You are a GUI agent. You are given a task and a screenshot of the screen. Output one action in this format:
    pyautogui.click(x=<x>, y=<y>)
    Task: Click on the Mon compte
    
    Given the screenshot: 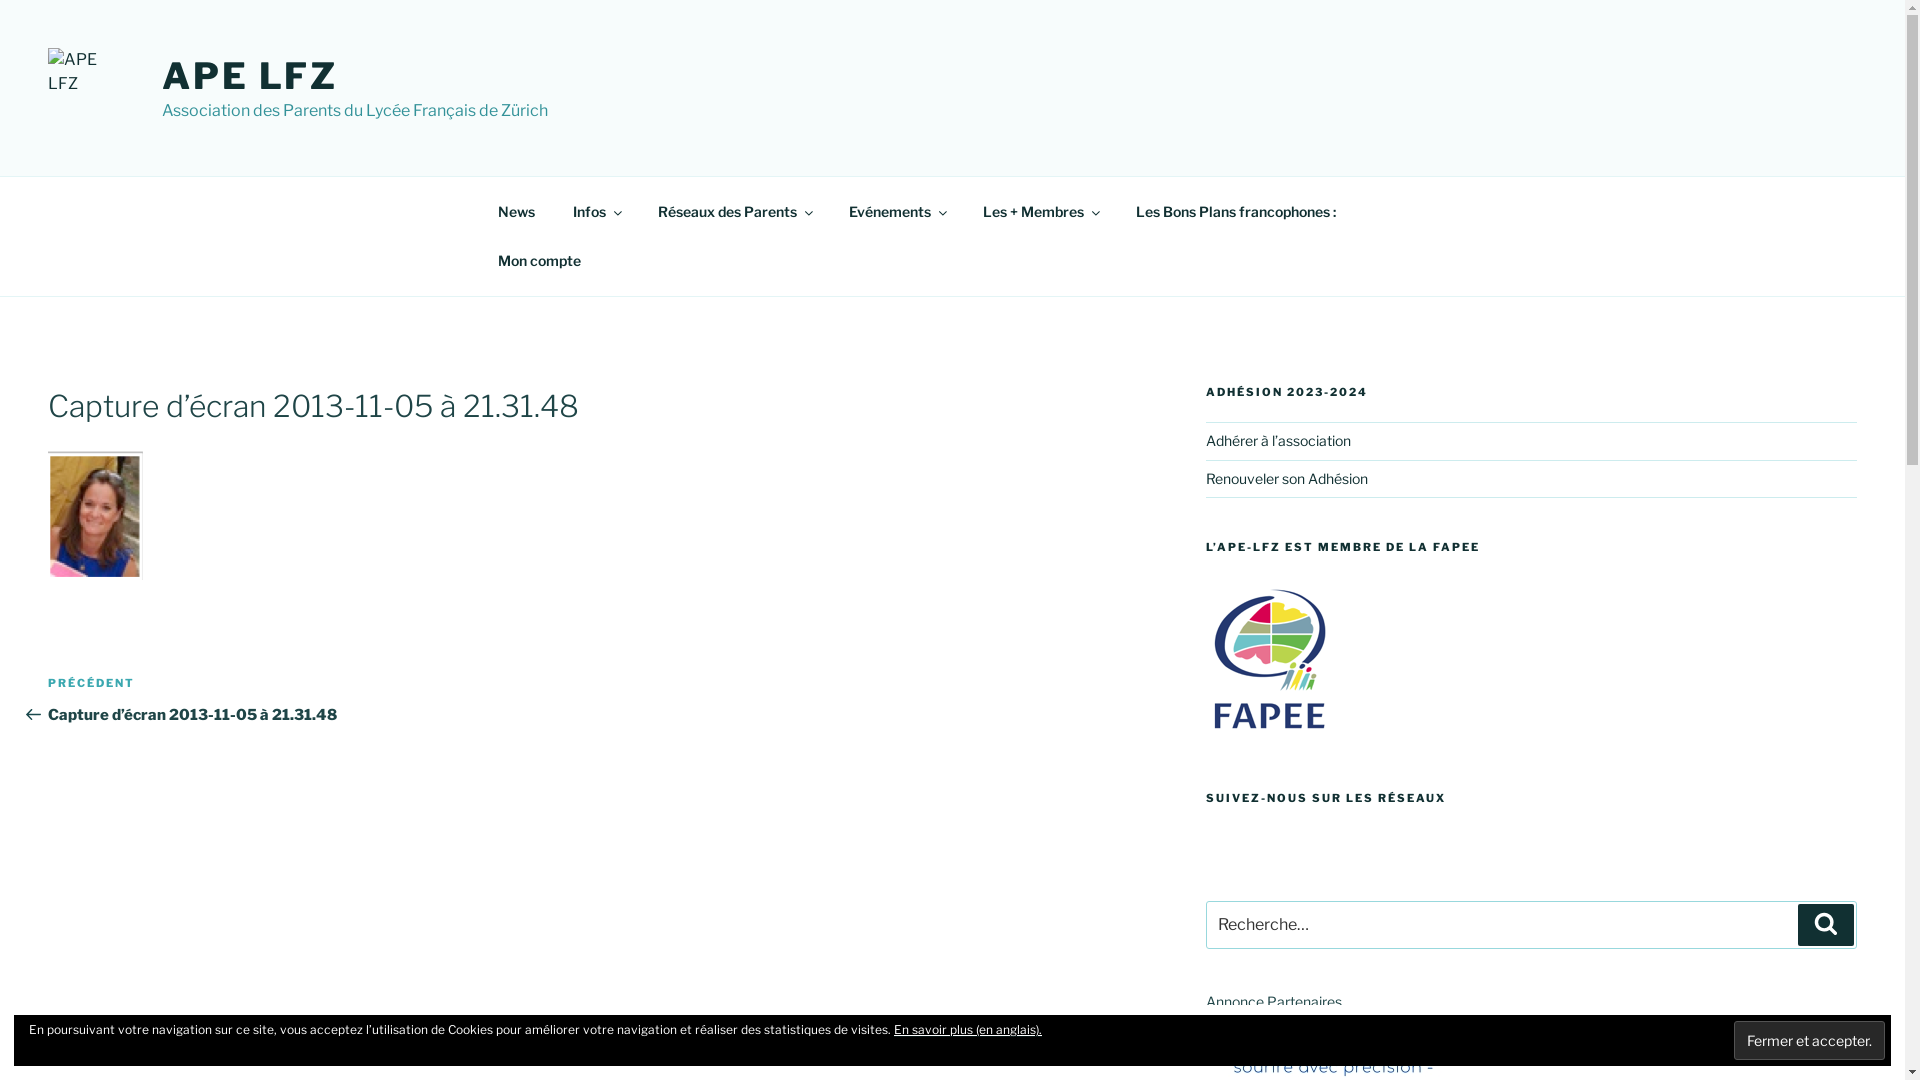 What is the action you would take?
    pyautogui.click(x=539, y=260)
    